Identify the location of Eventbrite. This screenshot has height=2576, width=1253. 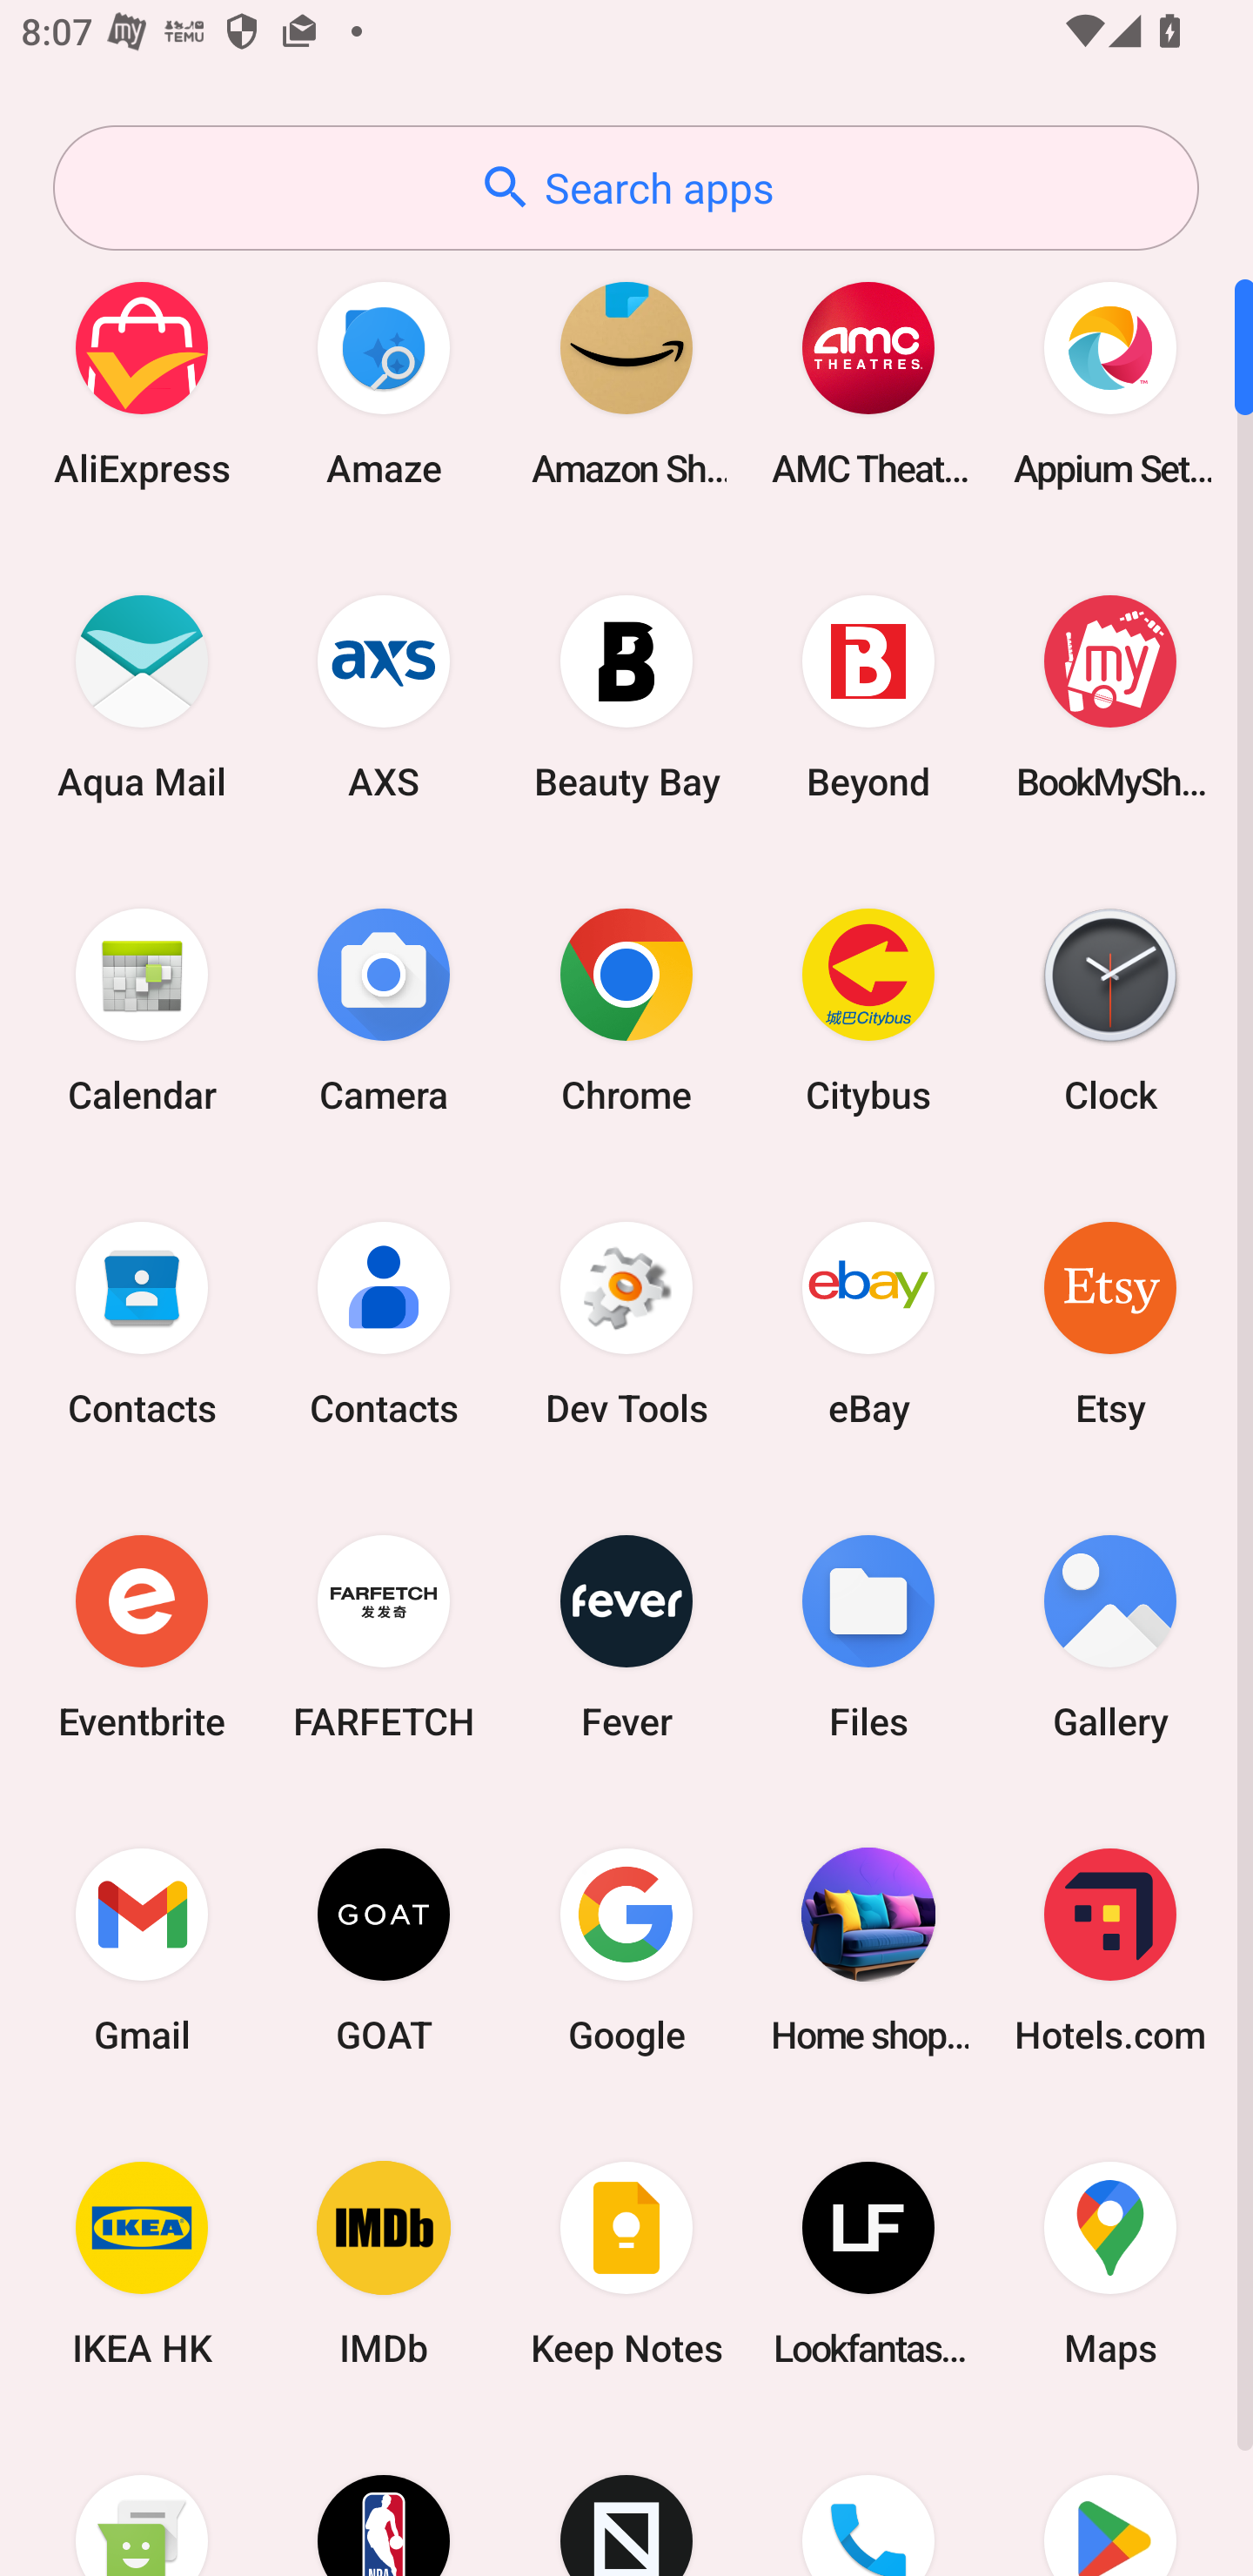
(142, 1636).